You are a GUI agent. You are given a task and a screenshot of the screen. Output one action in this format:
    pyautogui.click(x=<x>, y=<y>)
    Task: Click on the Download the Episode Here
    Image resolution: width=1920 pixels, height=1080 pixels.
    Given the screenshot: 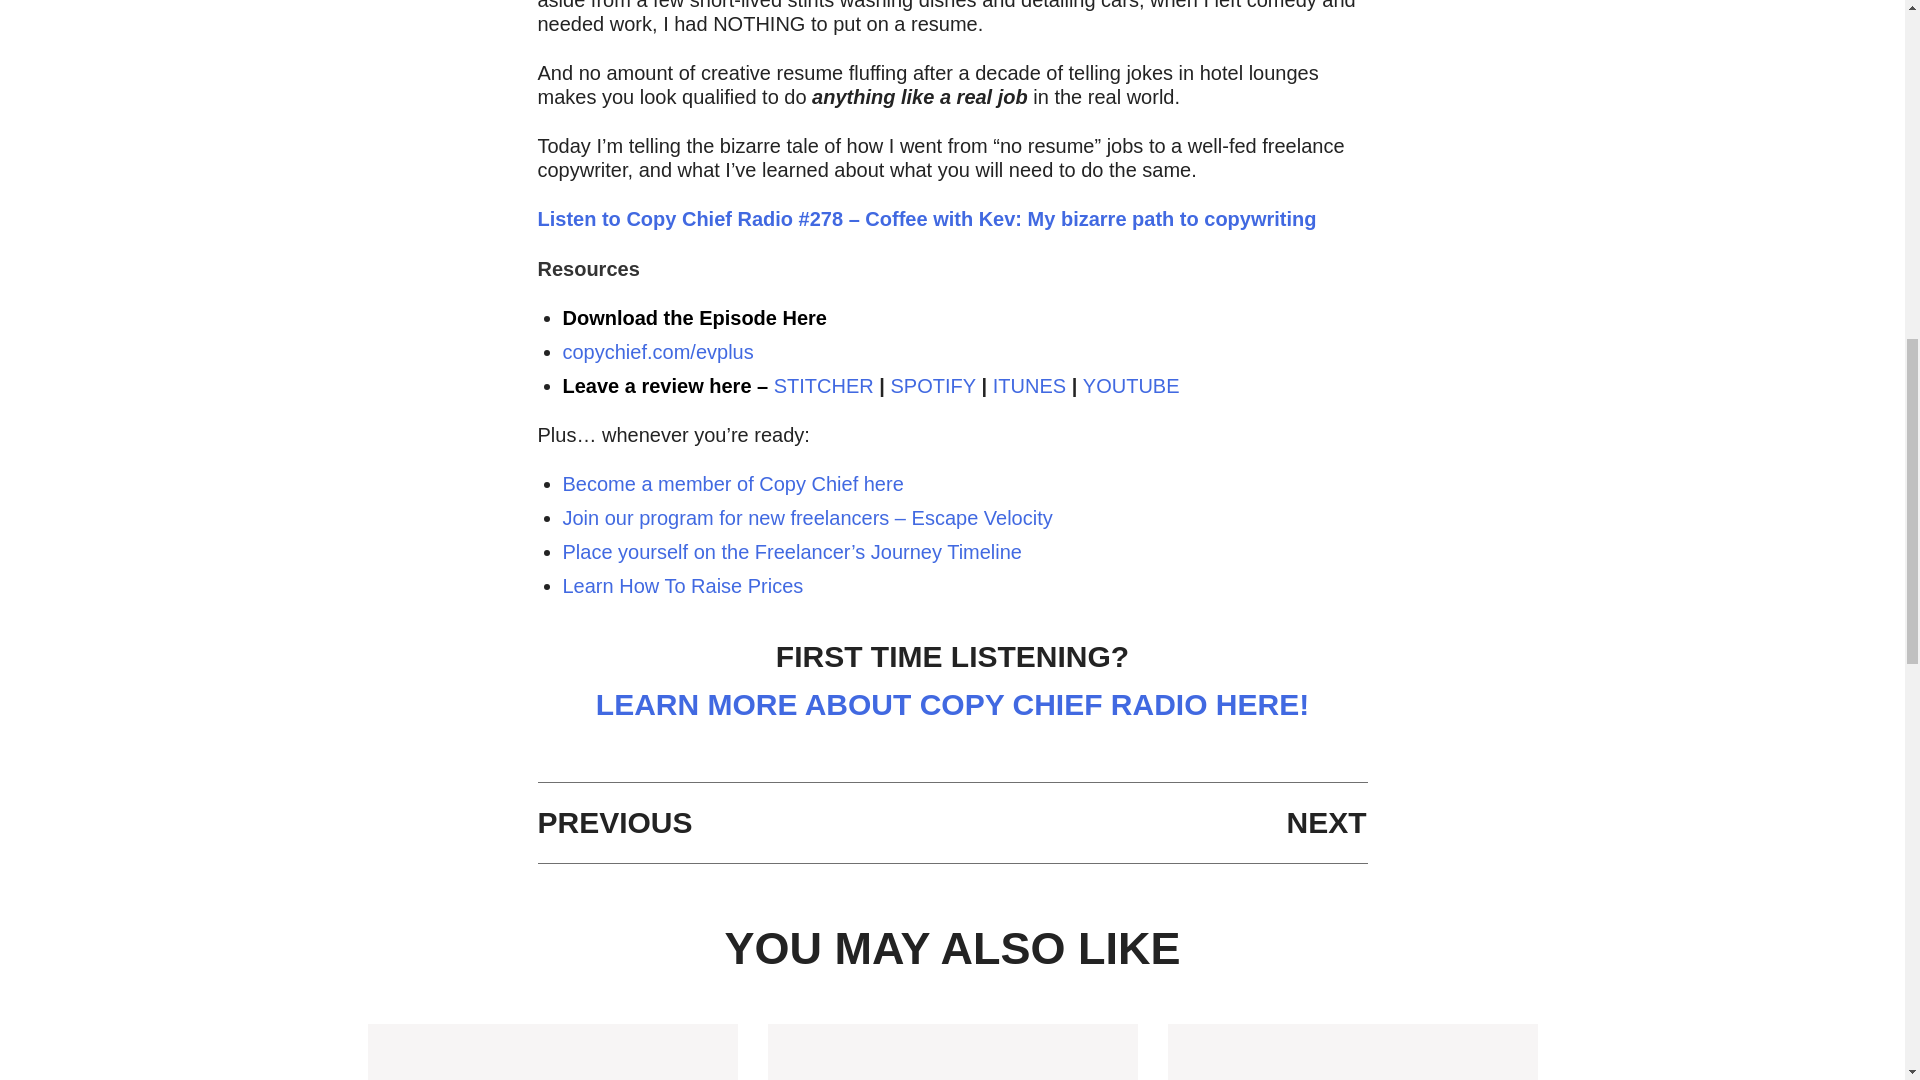 What is the action you would take?
    pyautogui.click(x=694, y=318)
    